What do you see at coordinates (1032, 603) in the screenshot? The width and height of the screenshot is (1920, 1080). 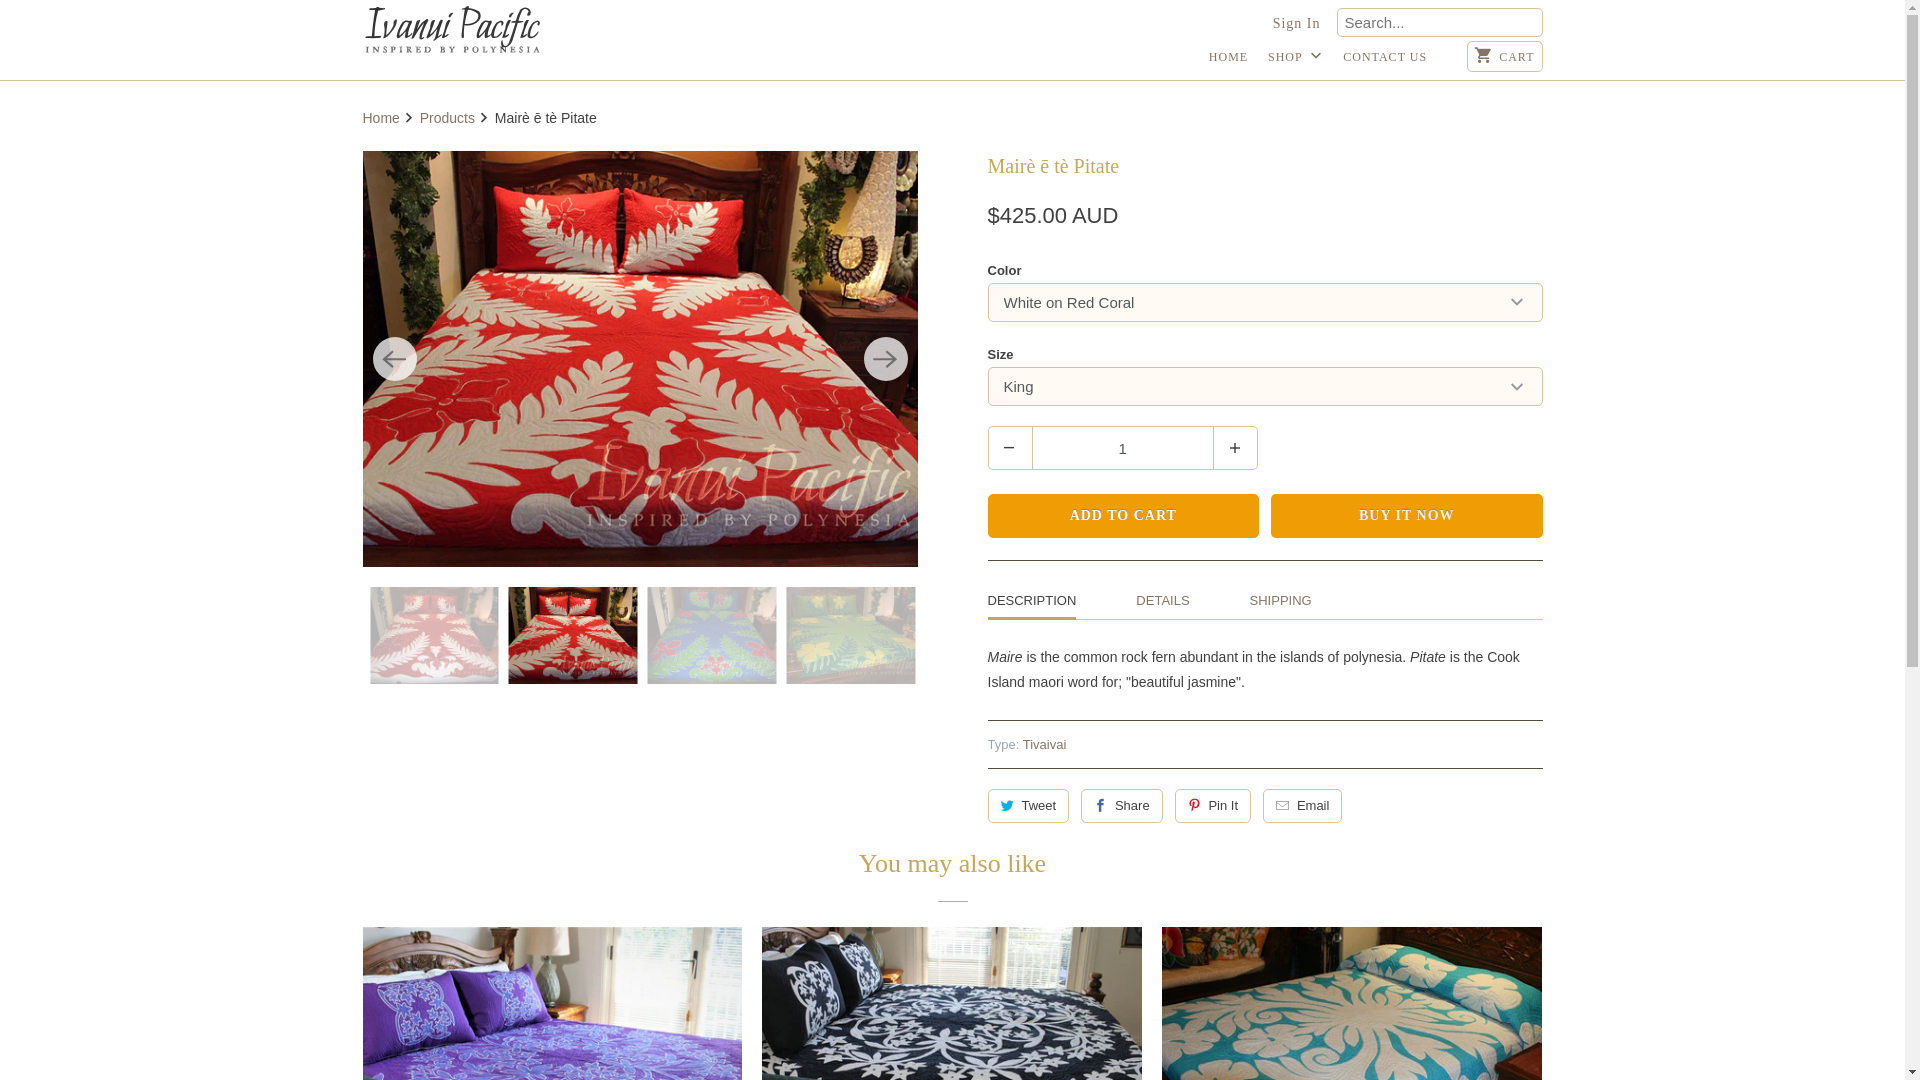 I see `DESCRIPTION` at bounding box center [1032, 603].